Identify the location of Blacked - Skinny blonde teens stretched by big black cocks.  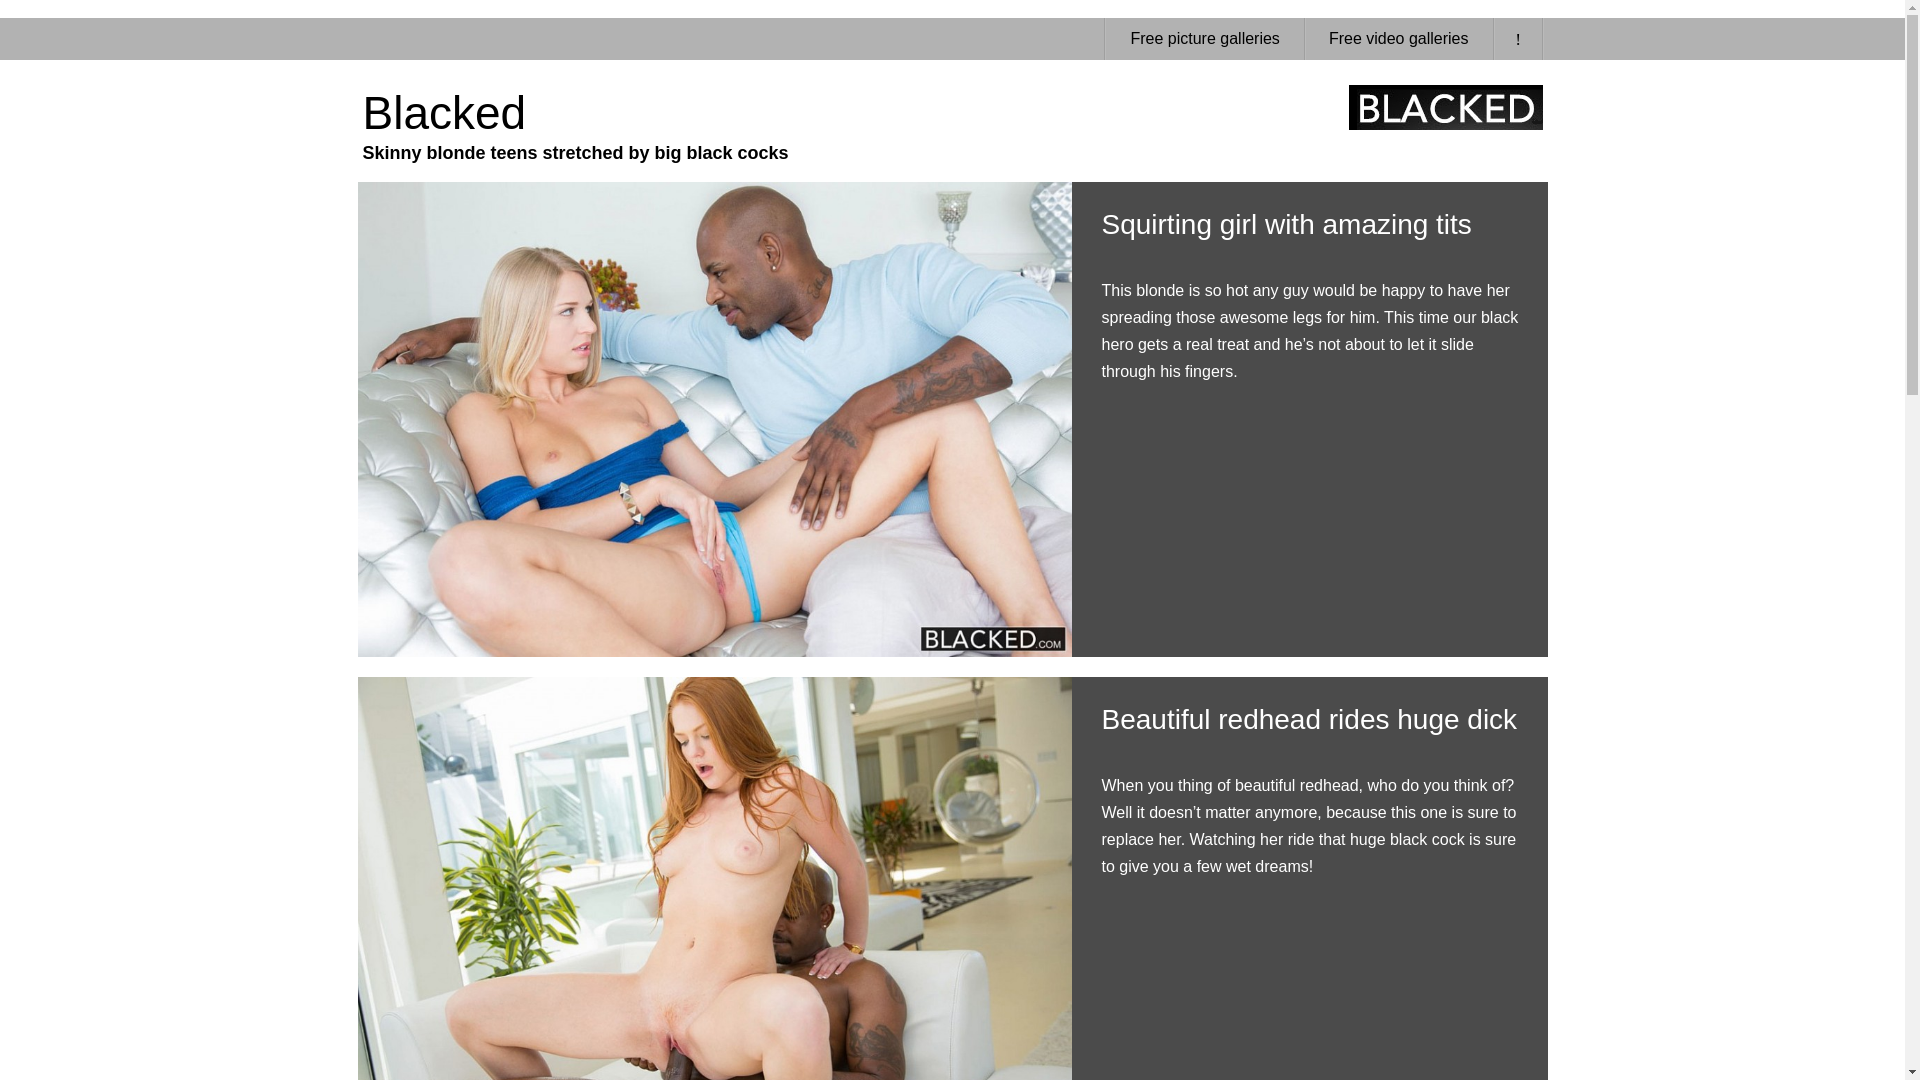
(574, 124).